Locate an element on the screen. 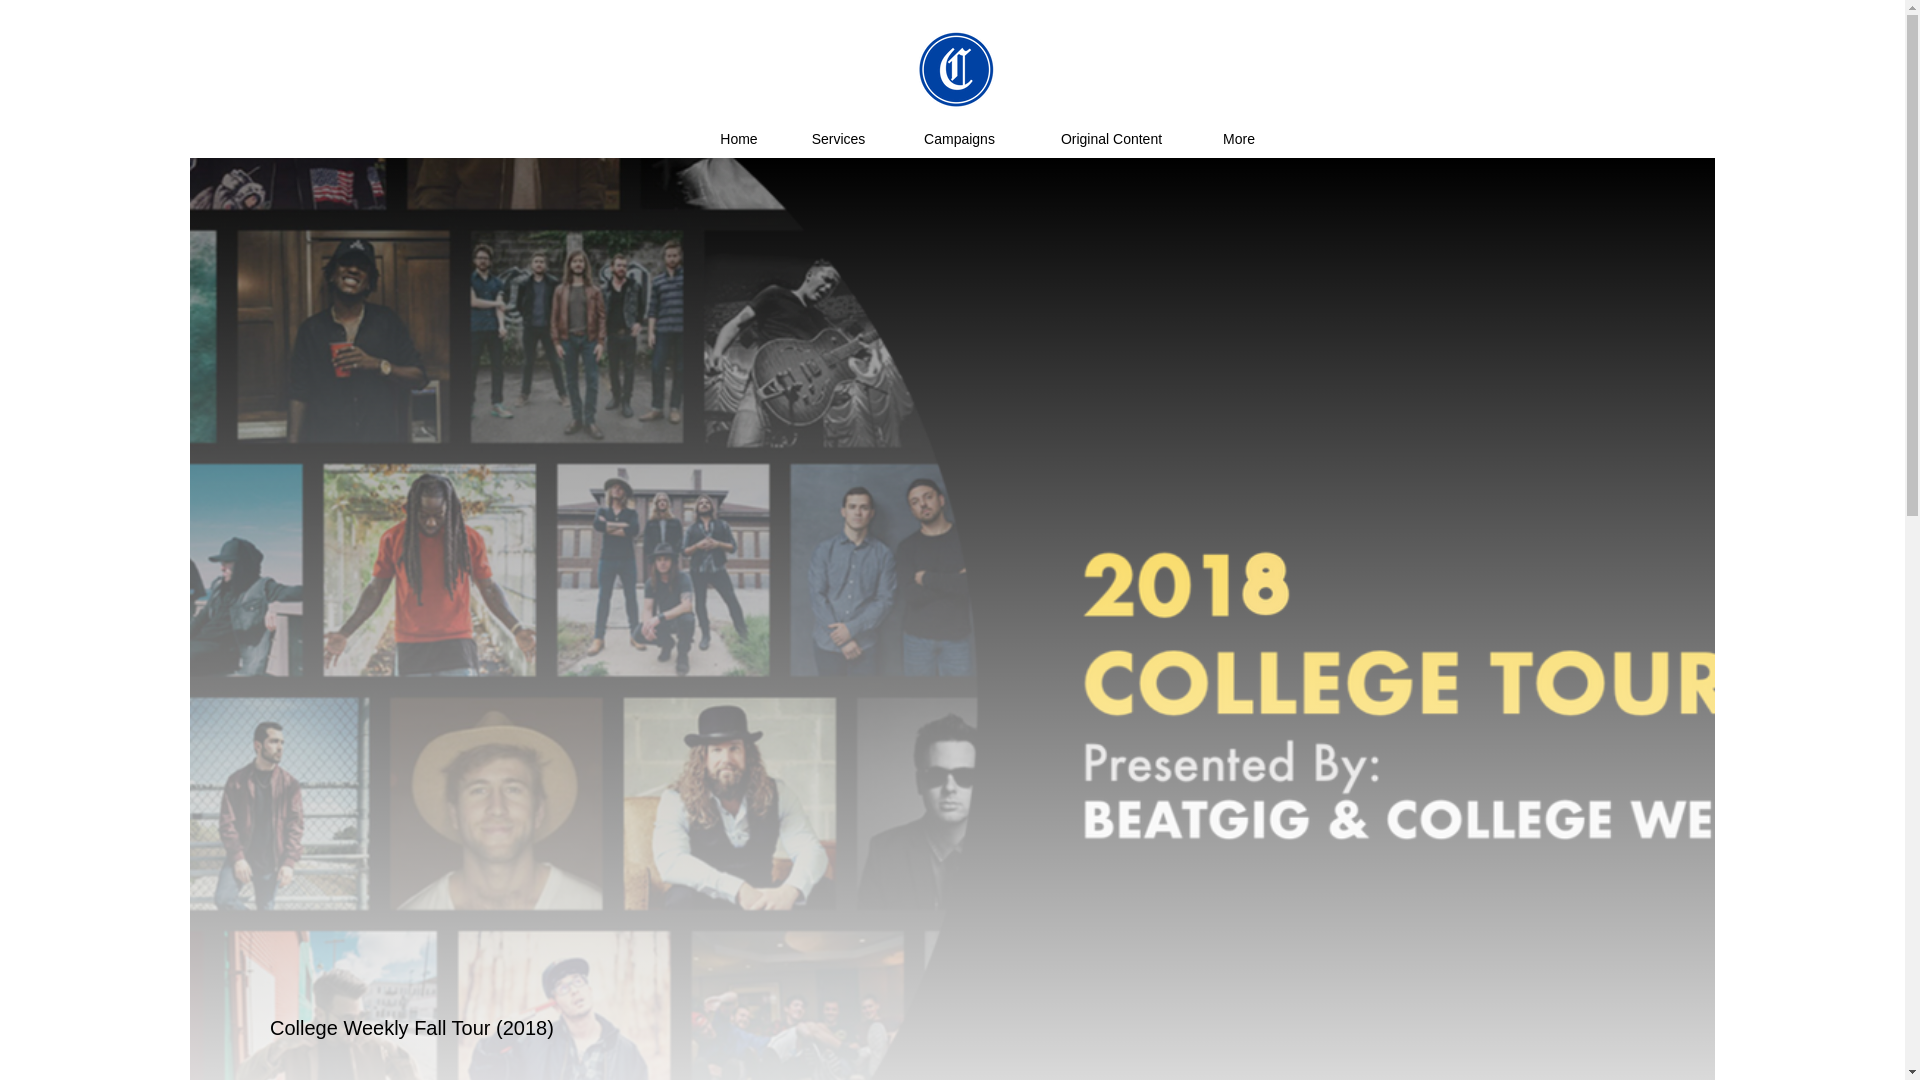  Original Content is located at coordinates (1112, 138).